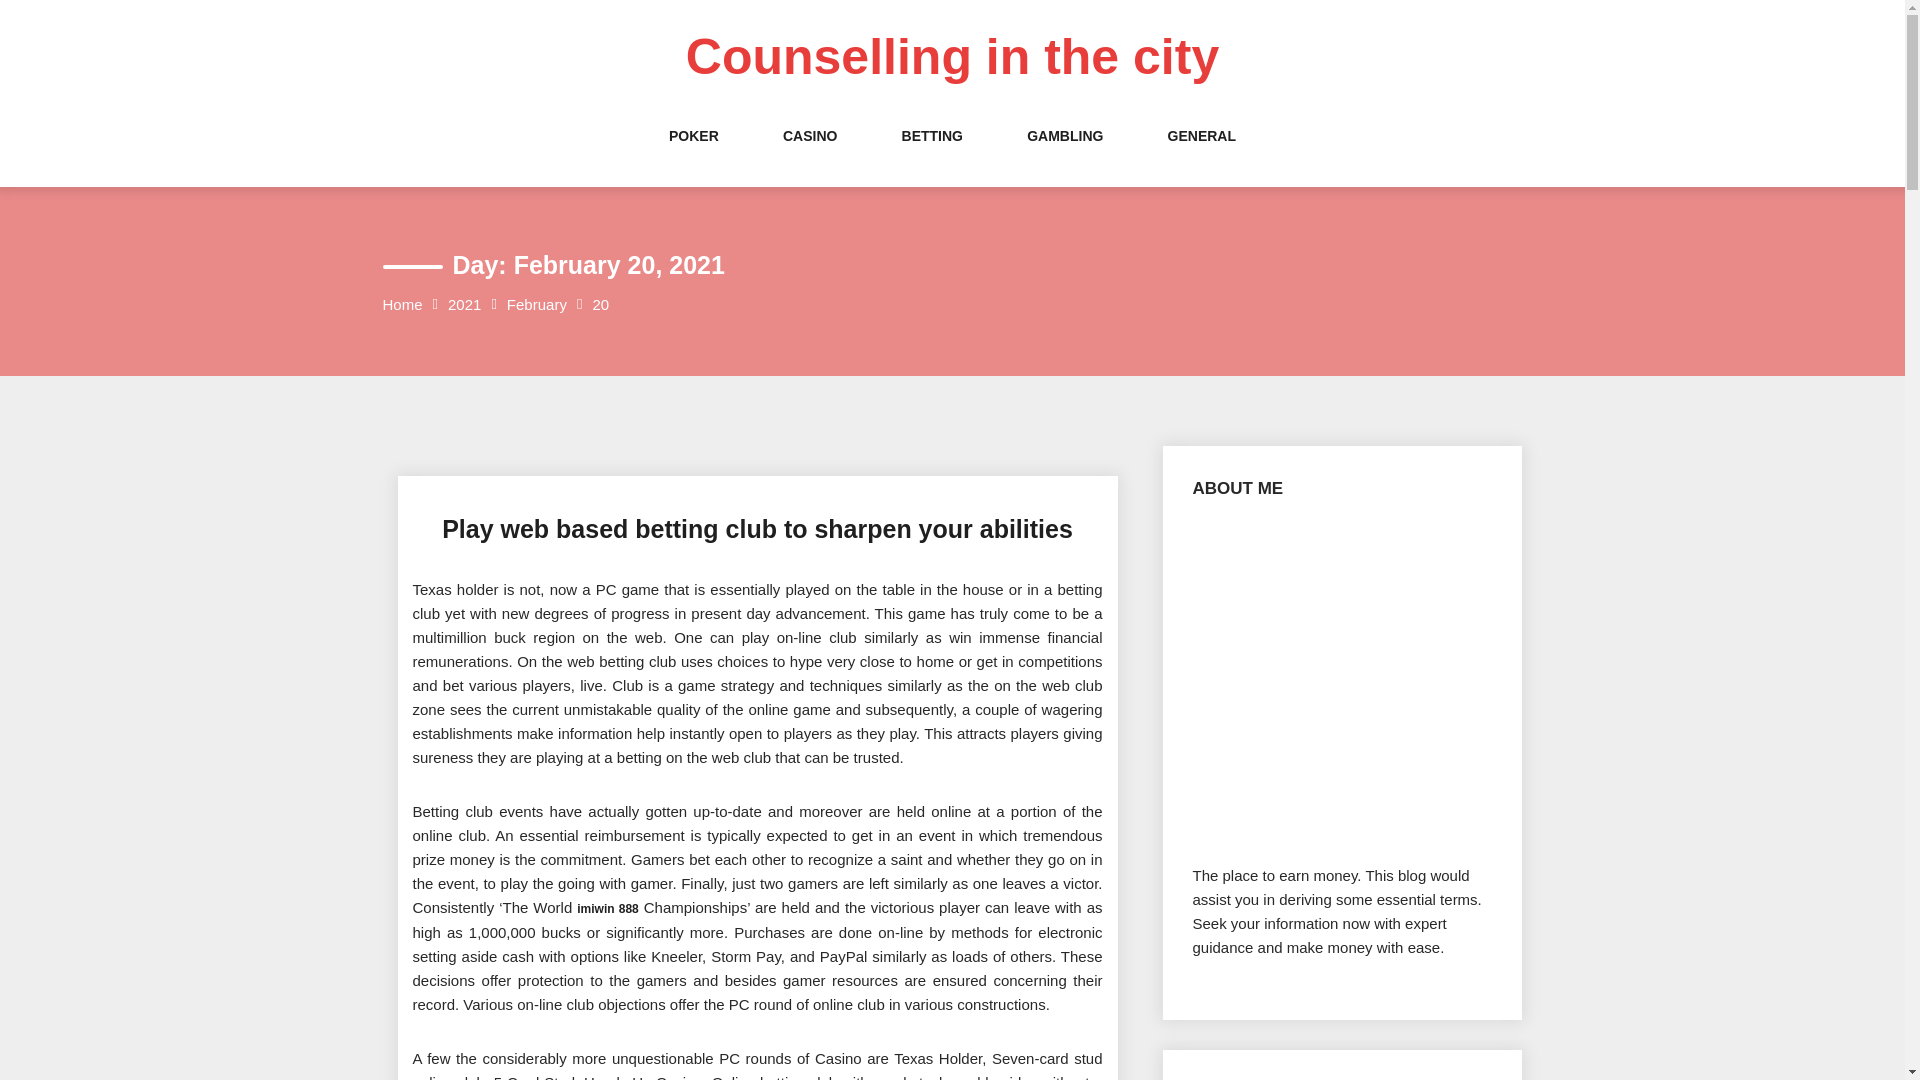 This screenshot has height=1080, width=1920. Describe the element at coordinates (1202, 156) in the screenshot. I see `GENERAL` at that location.